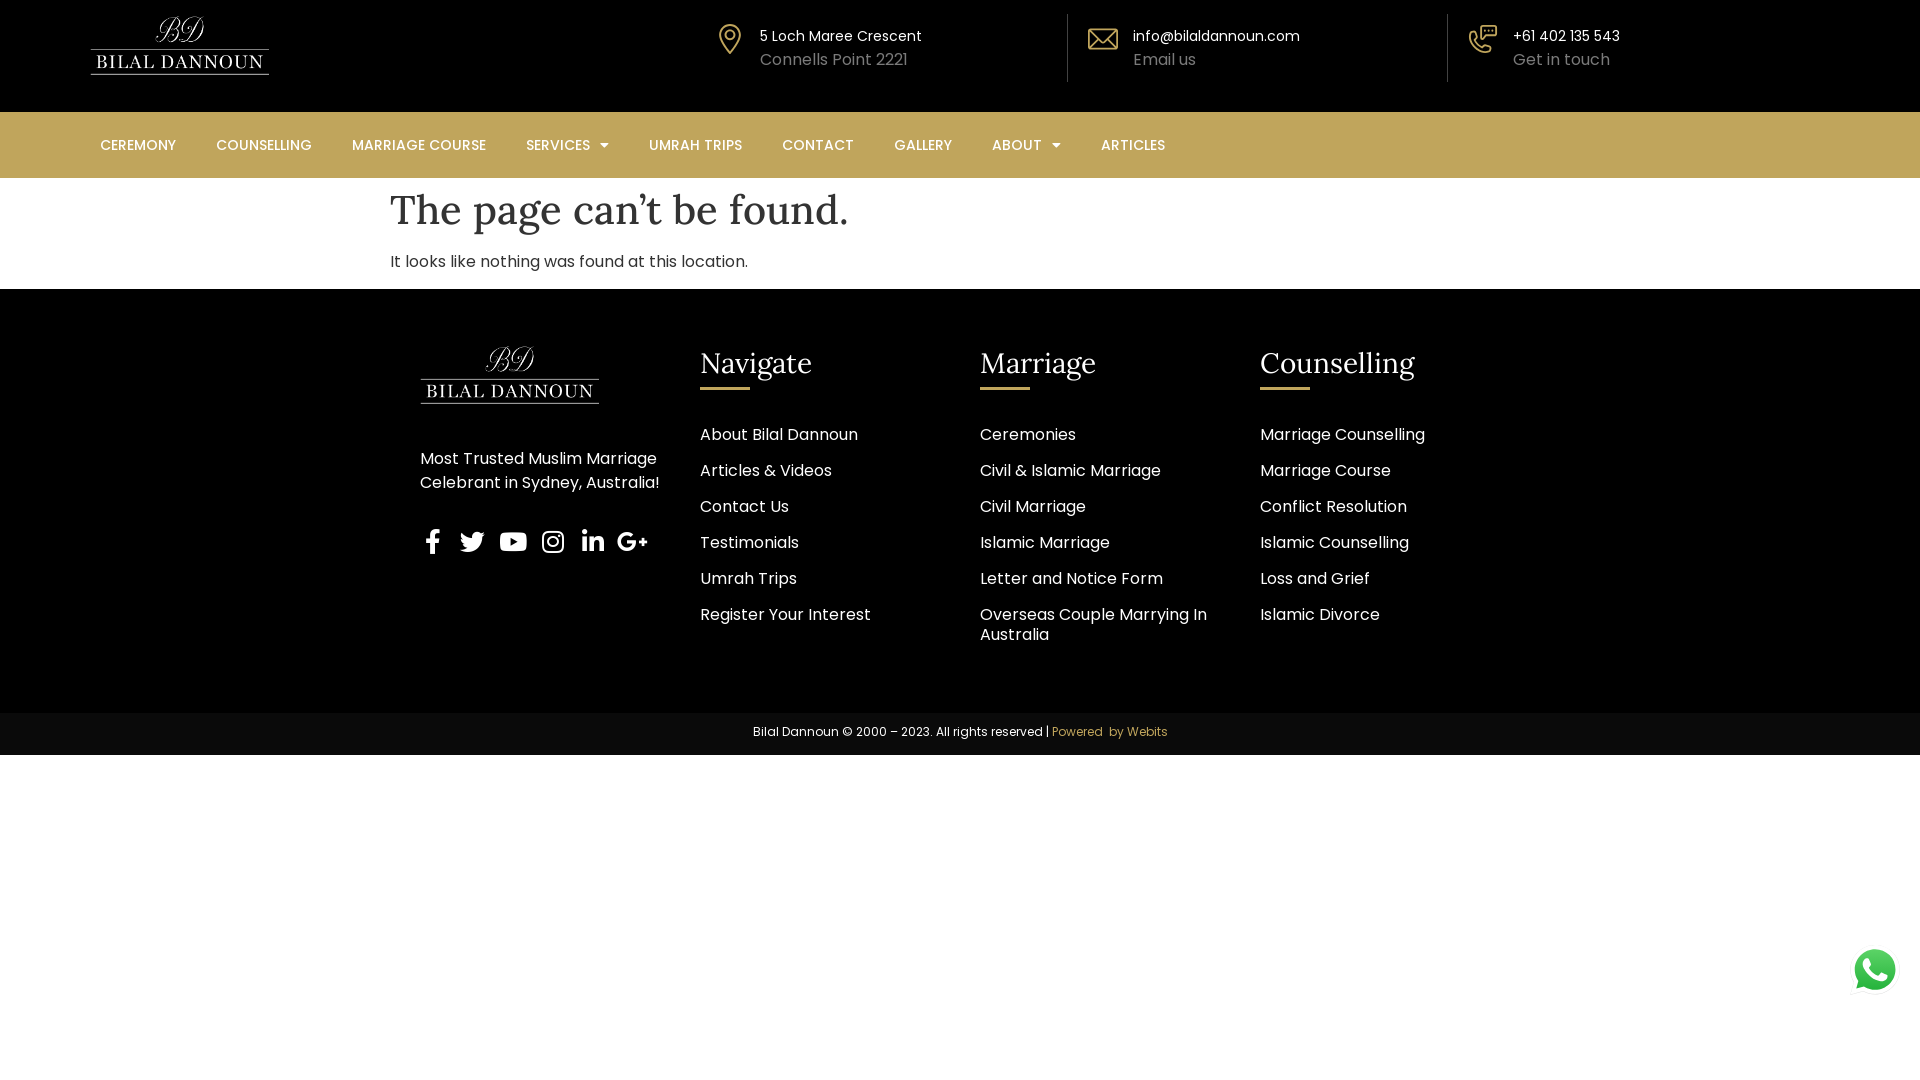  Describe the element at coordinates (1380, 615) in the screenshot. I see `Islamic Divorce` at that location.